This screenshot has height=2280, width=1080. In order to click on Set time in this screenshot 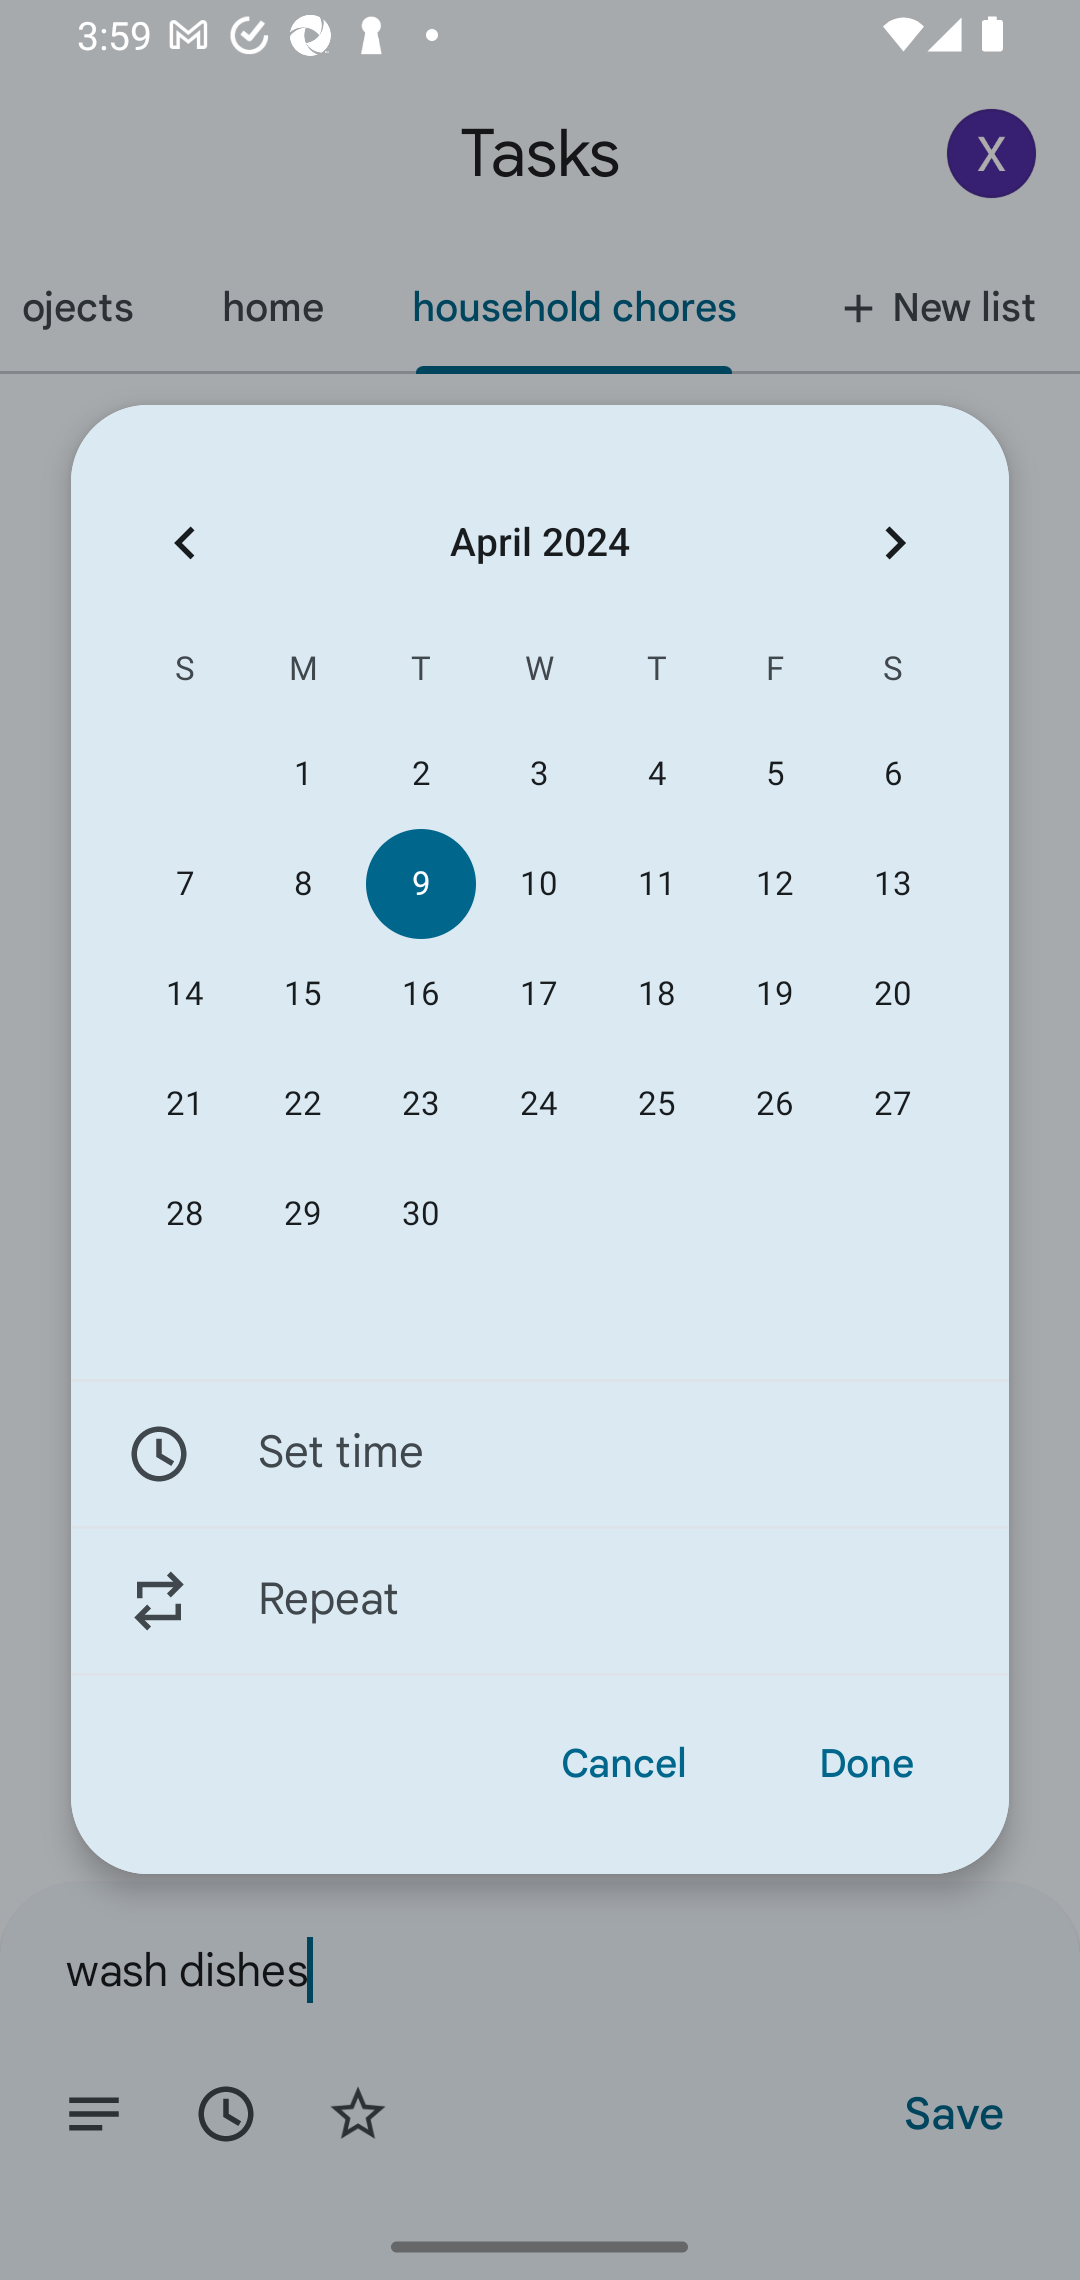, I will do `click(540, 1453)`.